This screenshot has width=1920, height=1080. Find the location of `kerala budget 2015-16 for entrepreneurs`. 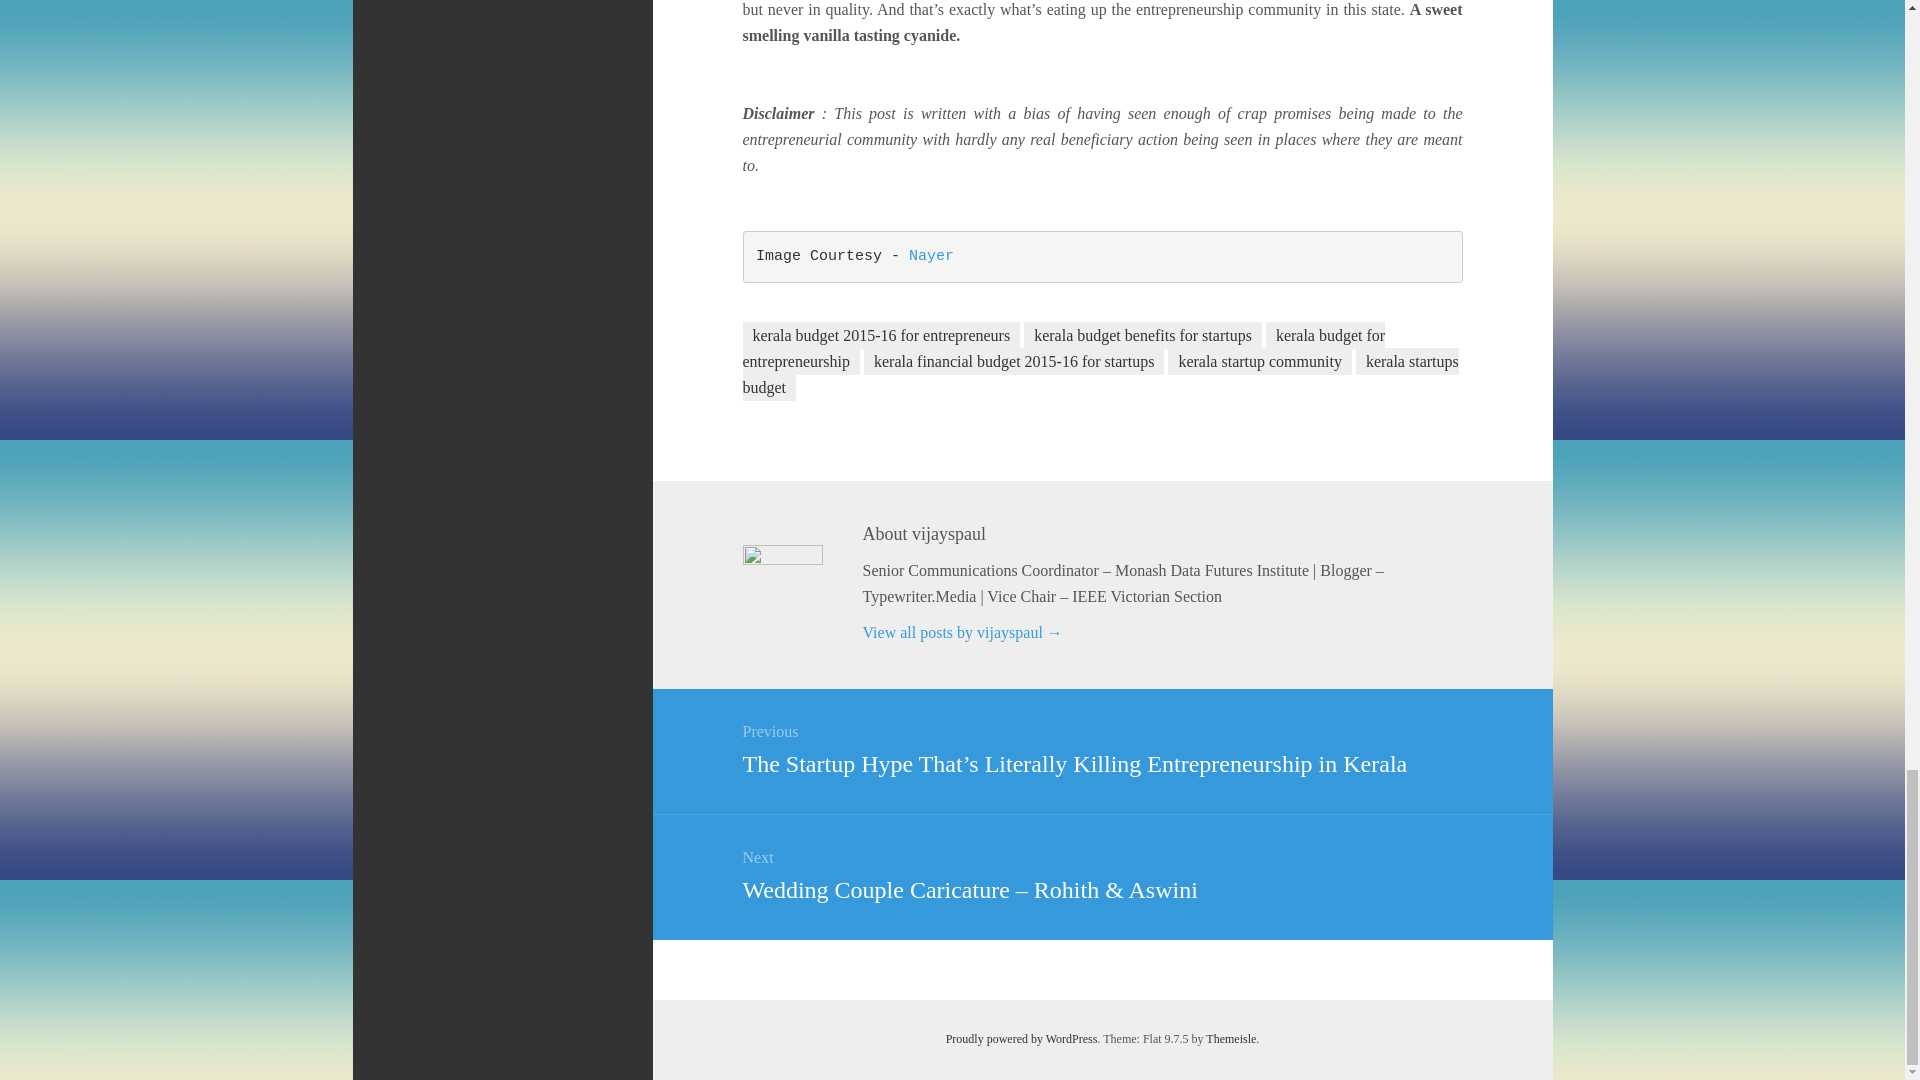

kerala budget 2015-16 for entrepreneurs is located at coordinates (880, 334).